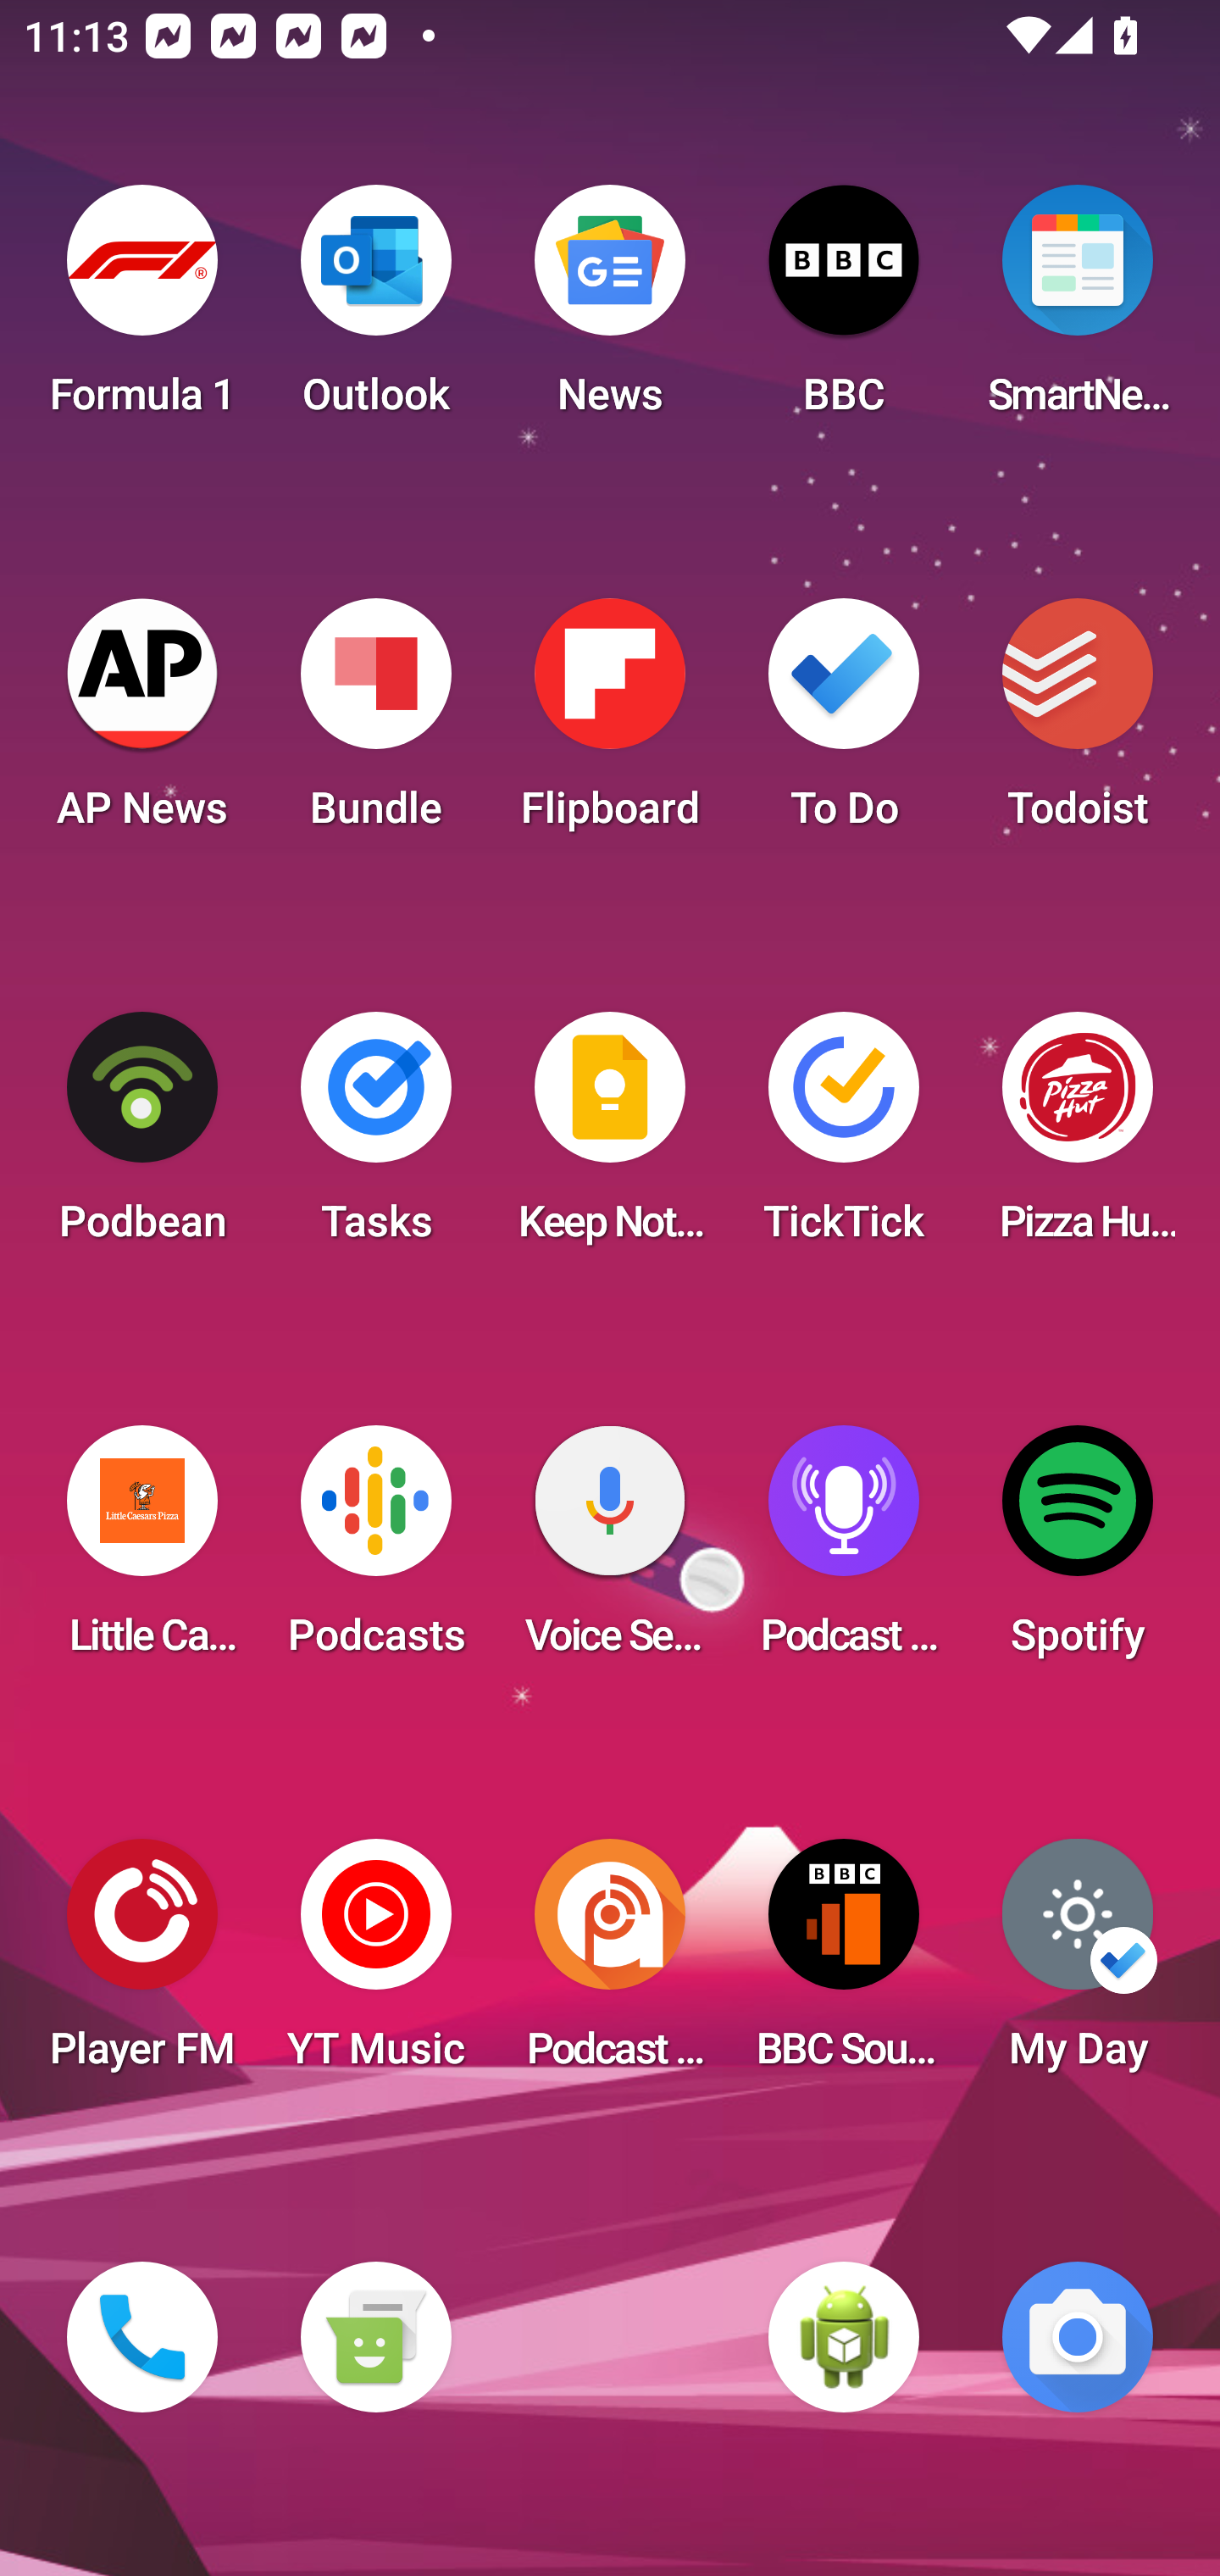 Image resolution: width=1220 pixels, height=2576 pixels. What do you see at coordinates (375, 2337) in the screenshot?
I see `Messaging` at bounding box center [375, 2337].